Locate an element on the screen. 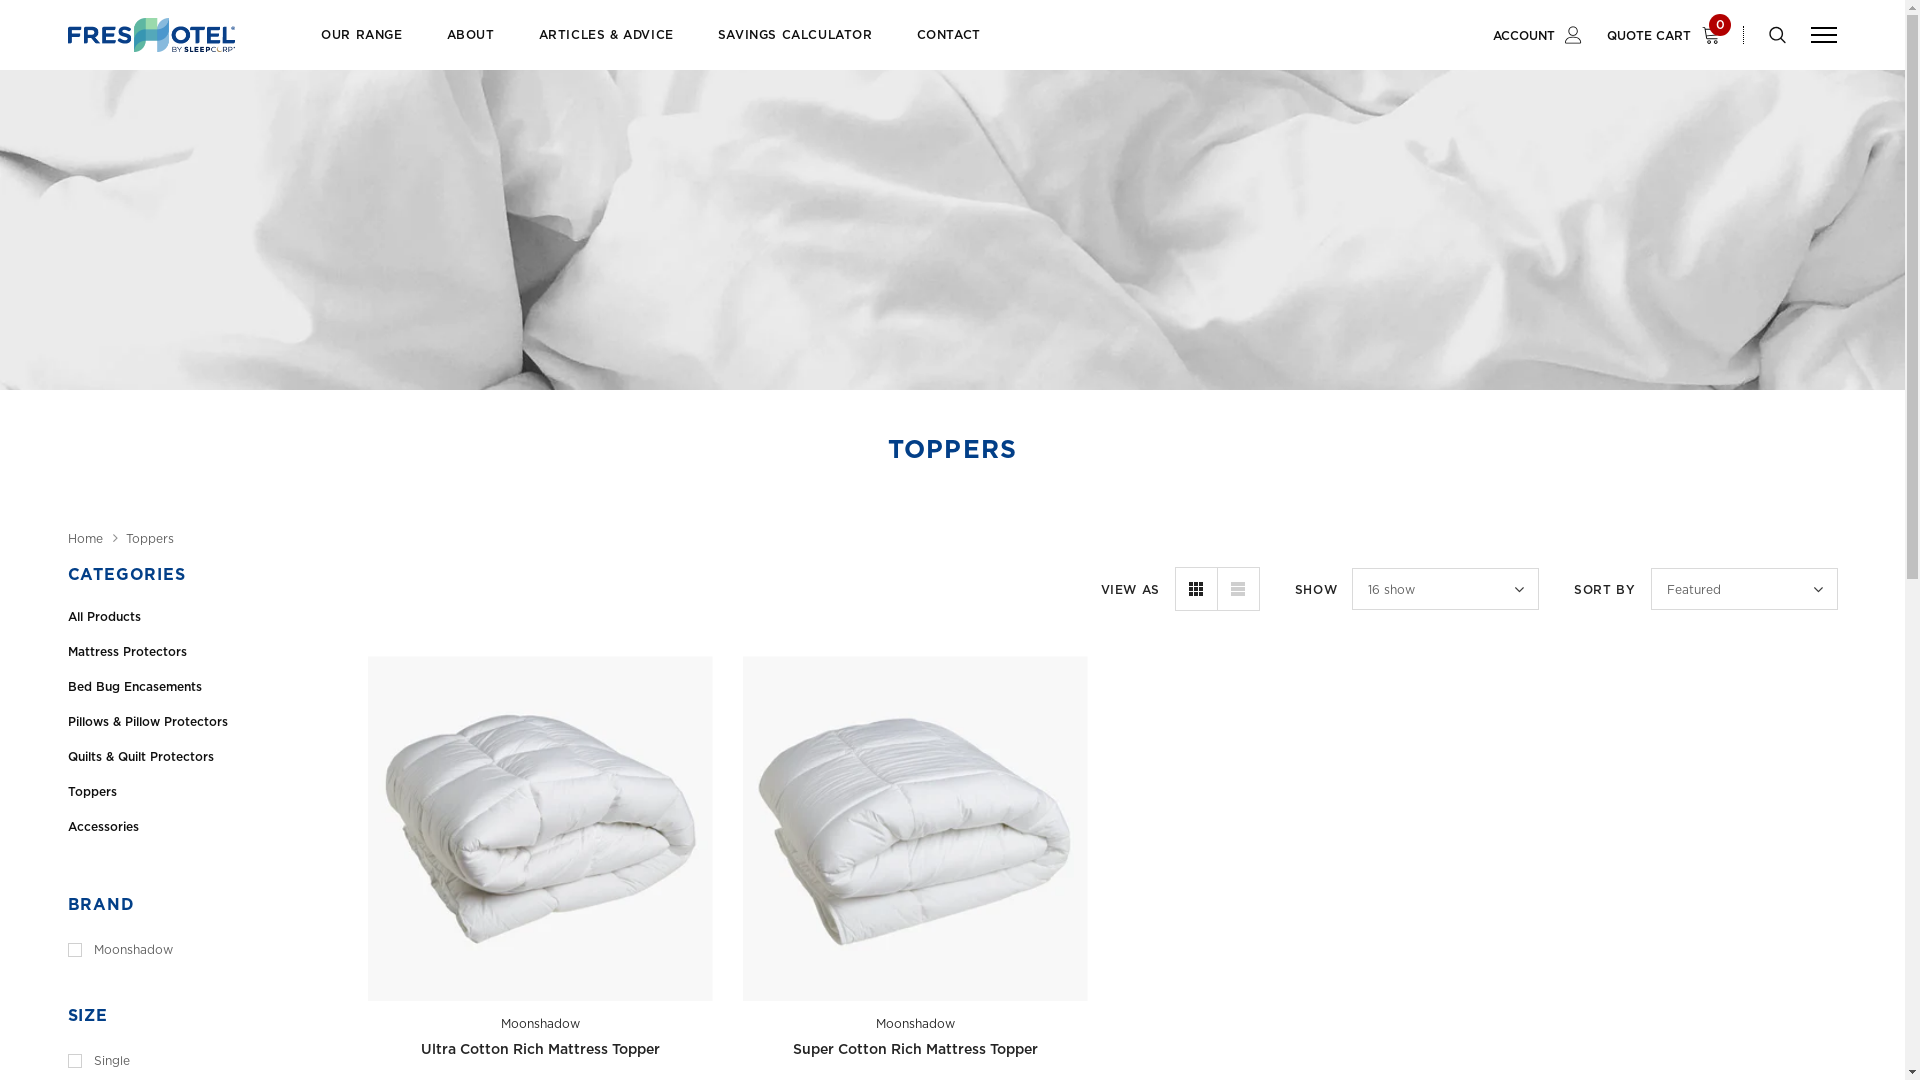  ABOUT is located at coordinates (471, 47).